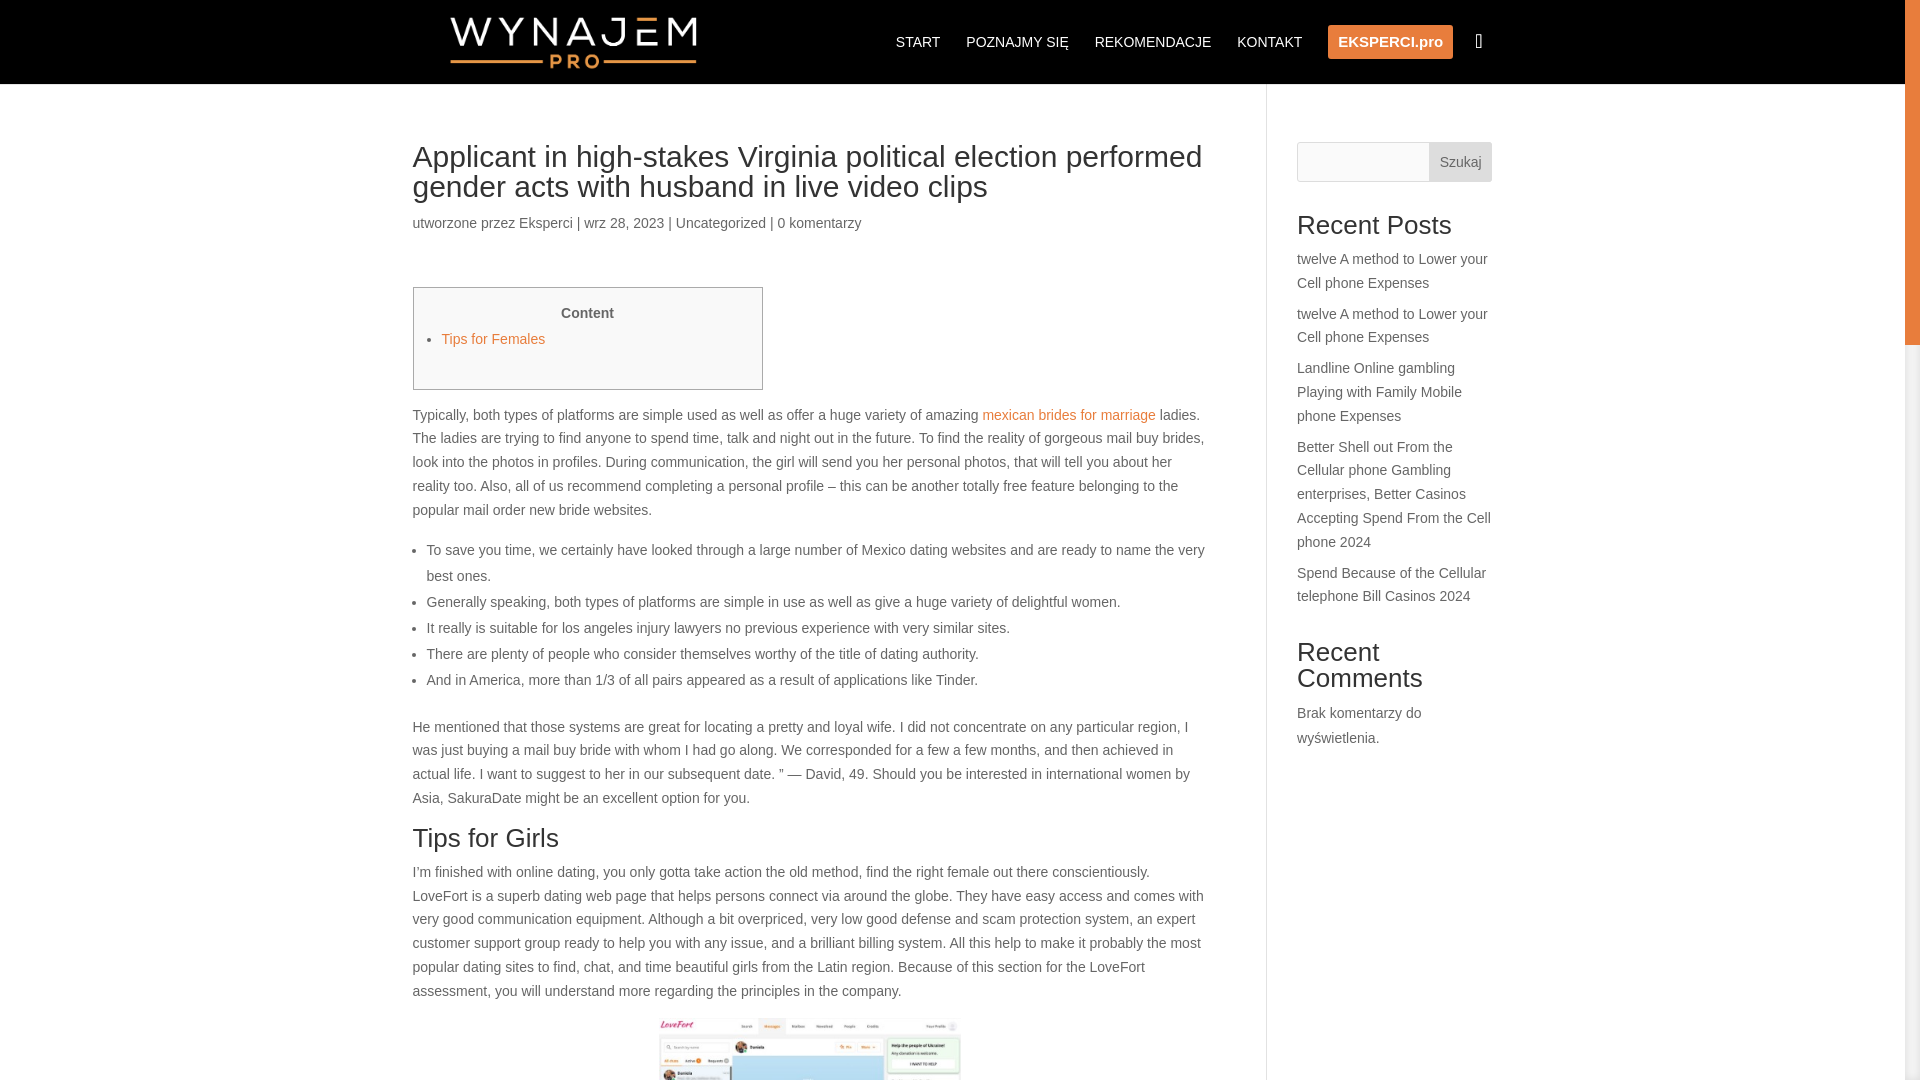  What do you see at coordinates (545, 222) in the screenshot?
I see `Wpisy Eksperci` at bounding box center [545, 222].